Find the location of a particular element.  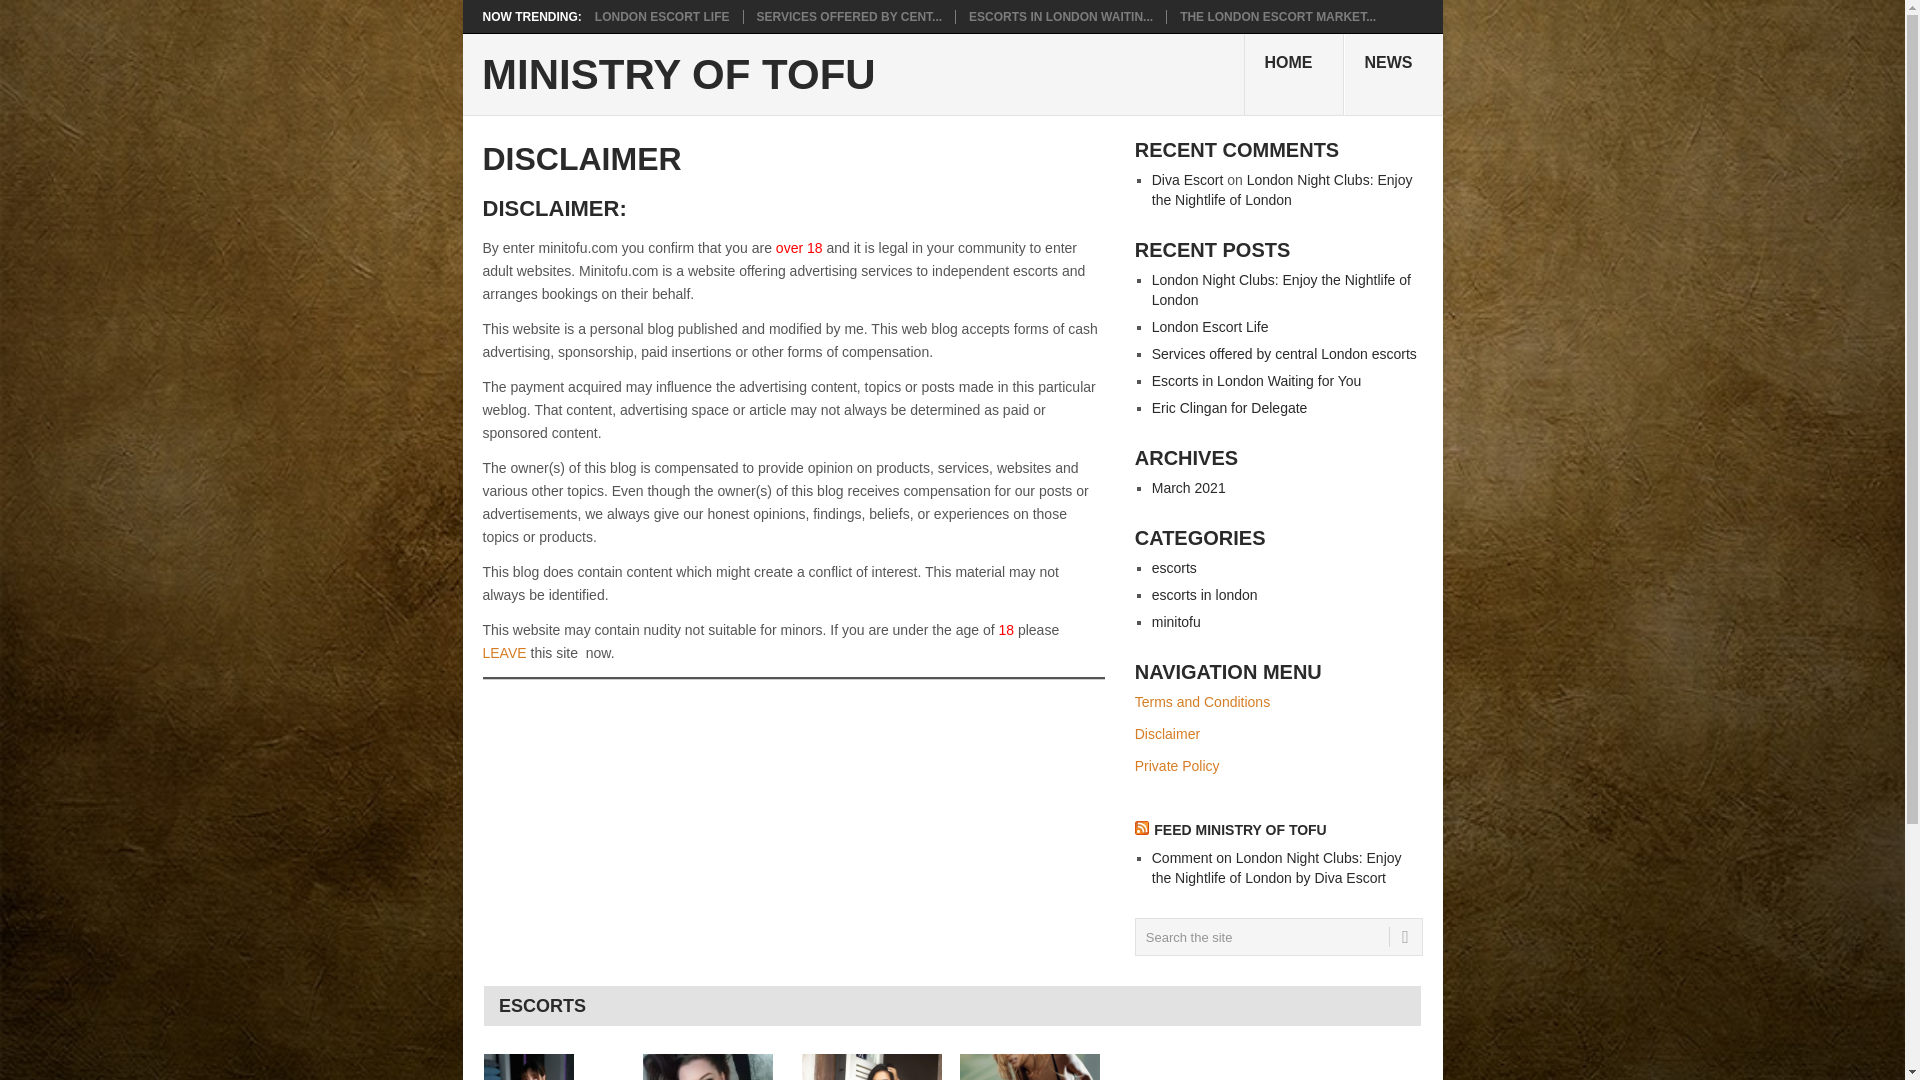

Services offered by central London escorts is located at coordinates (713, 1067).